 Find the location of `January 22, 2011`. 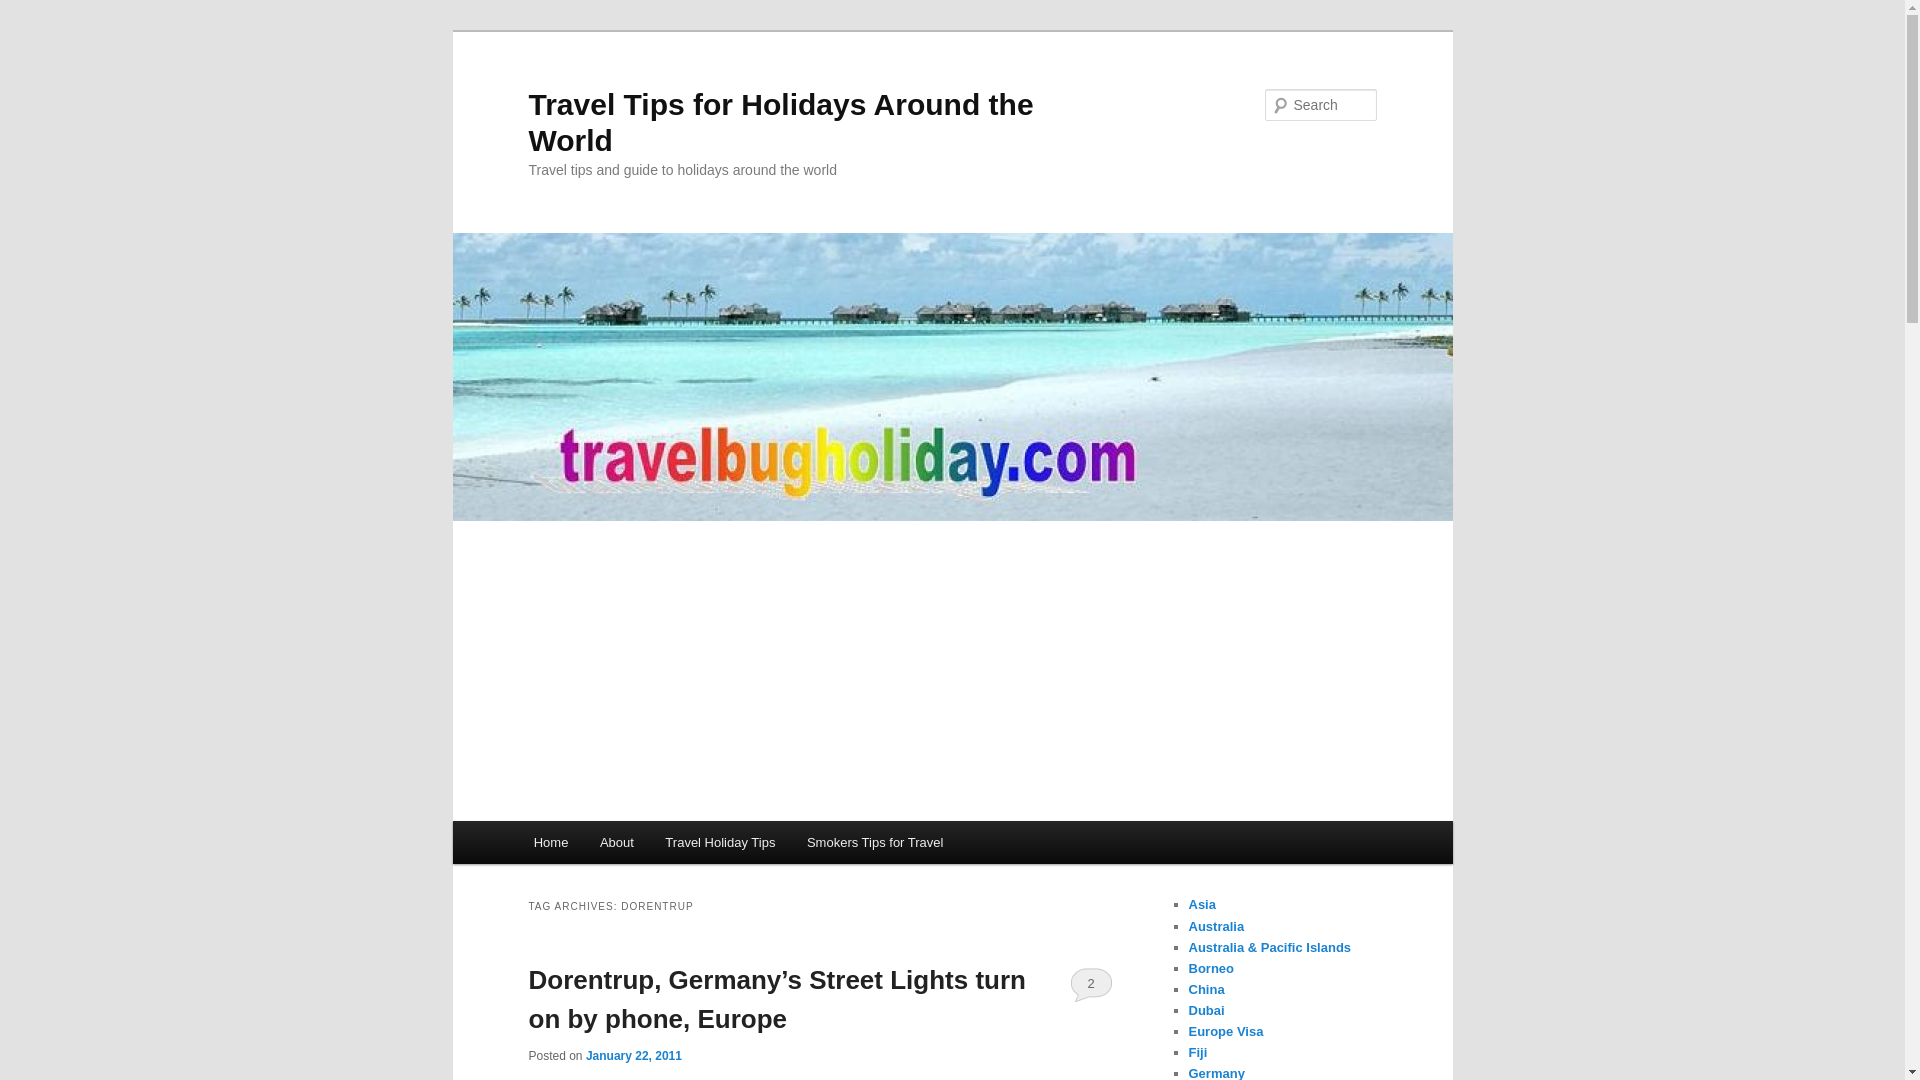

January 22, 2011 is located at coordinates (633, 1055).